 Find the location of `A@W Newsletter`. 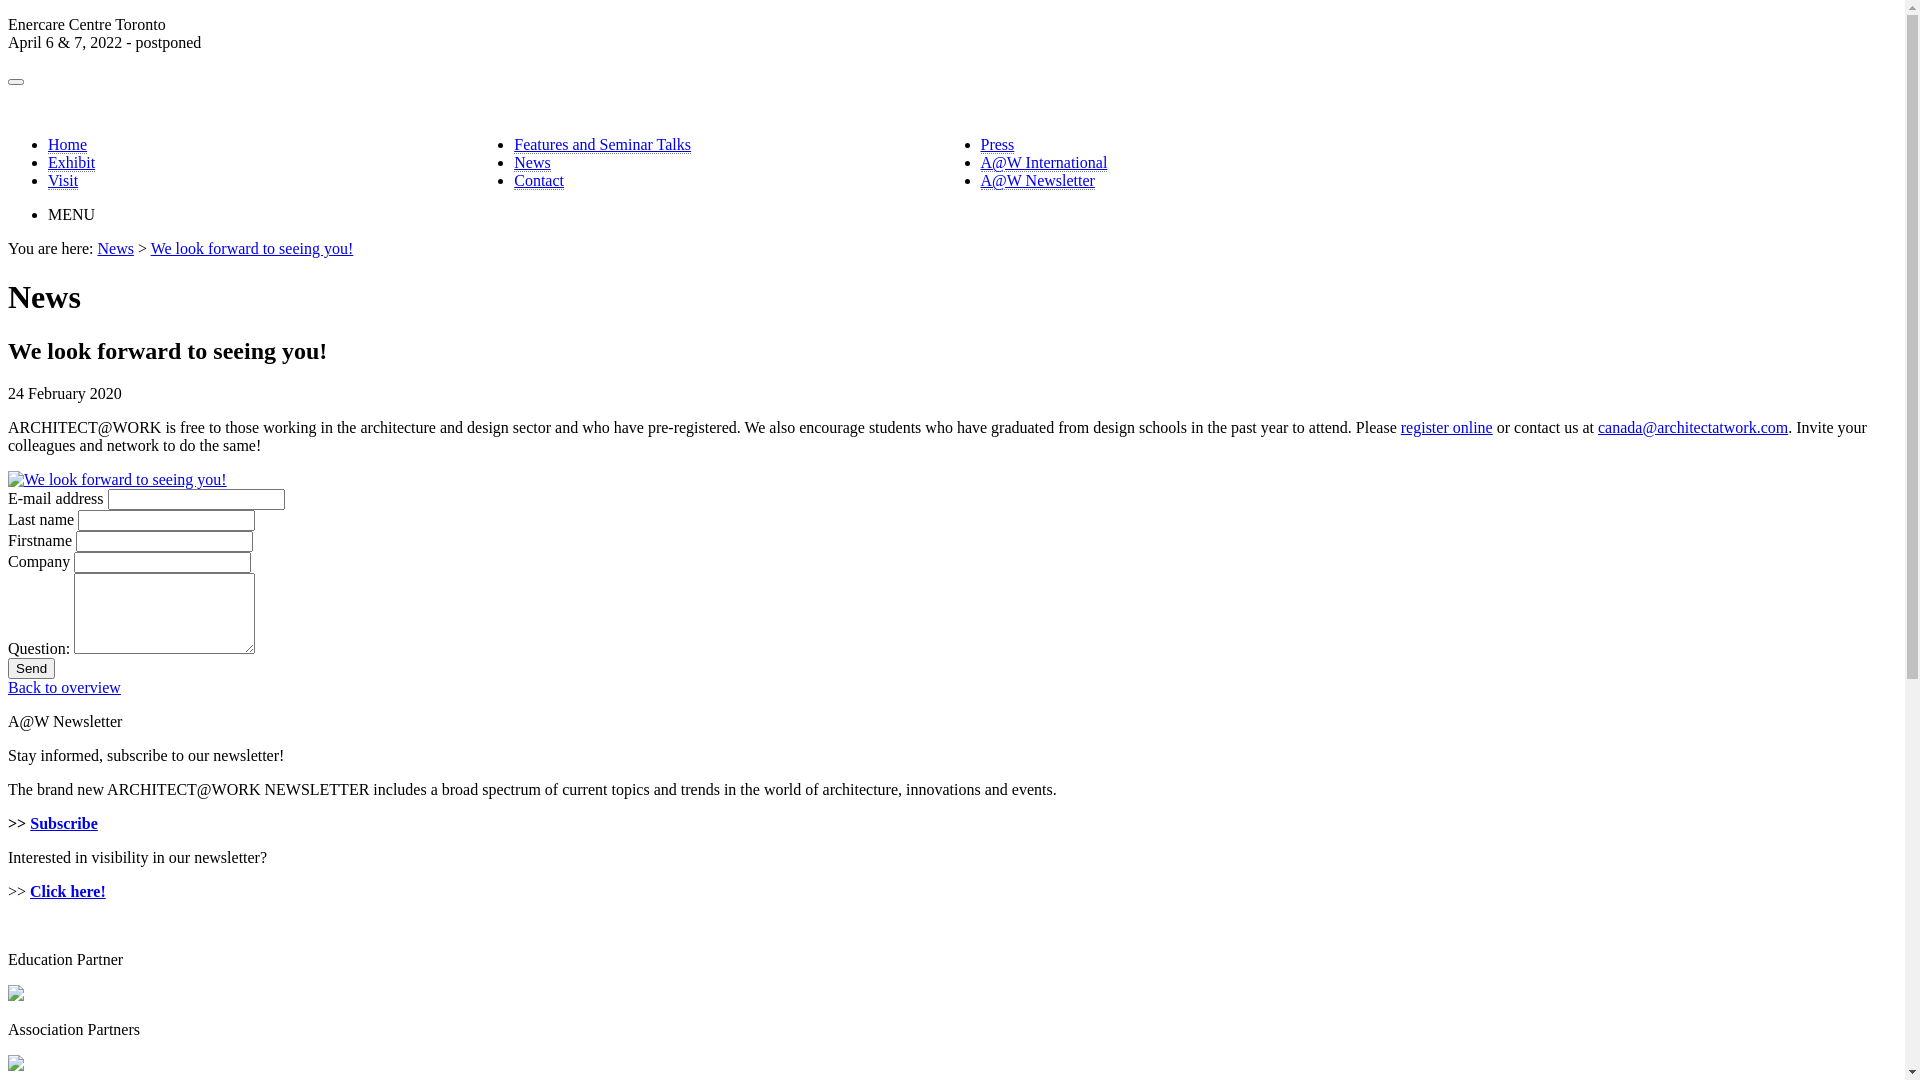

A@W Newsletter is located at coordinates (1036, 181).